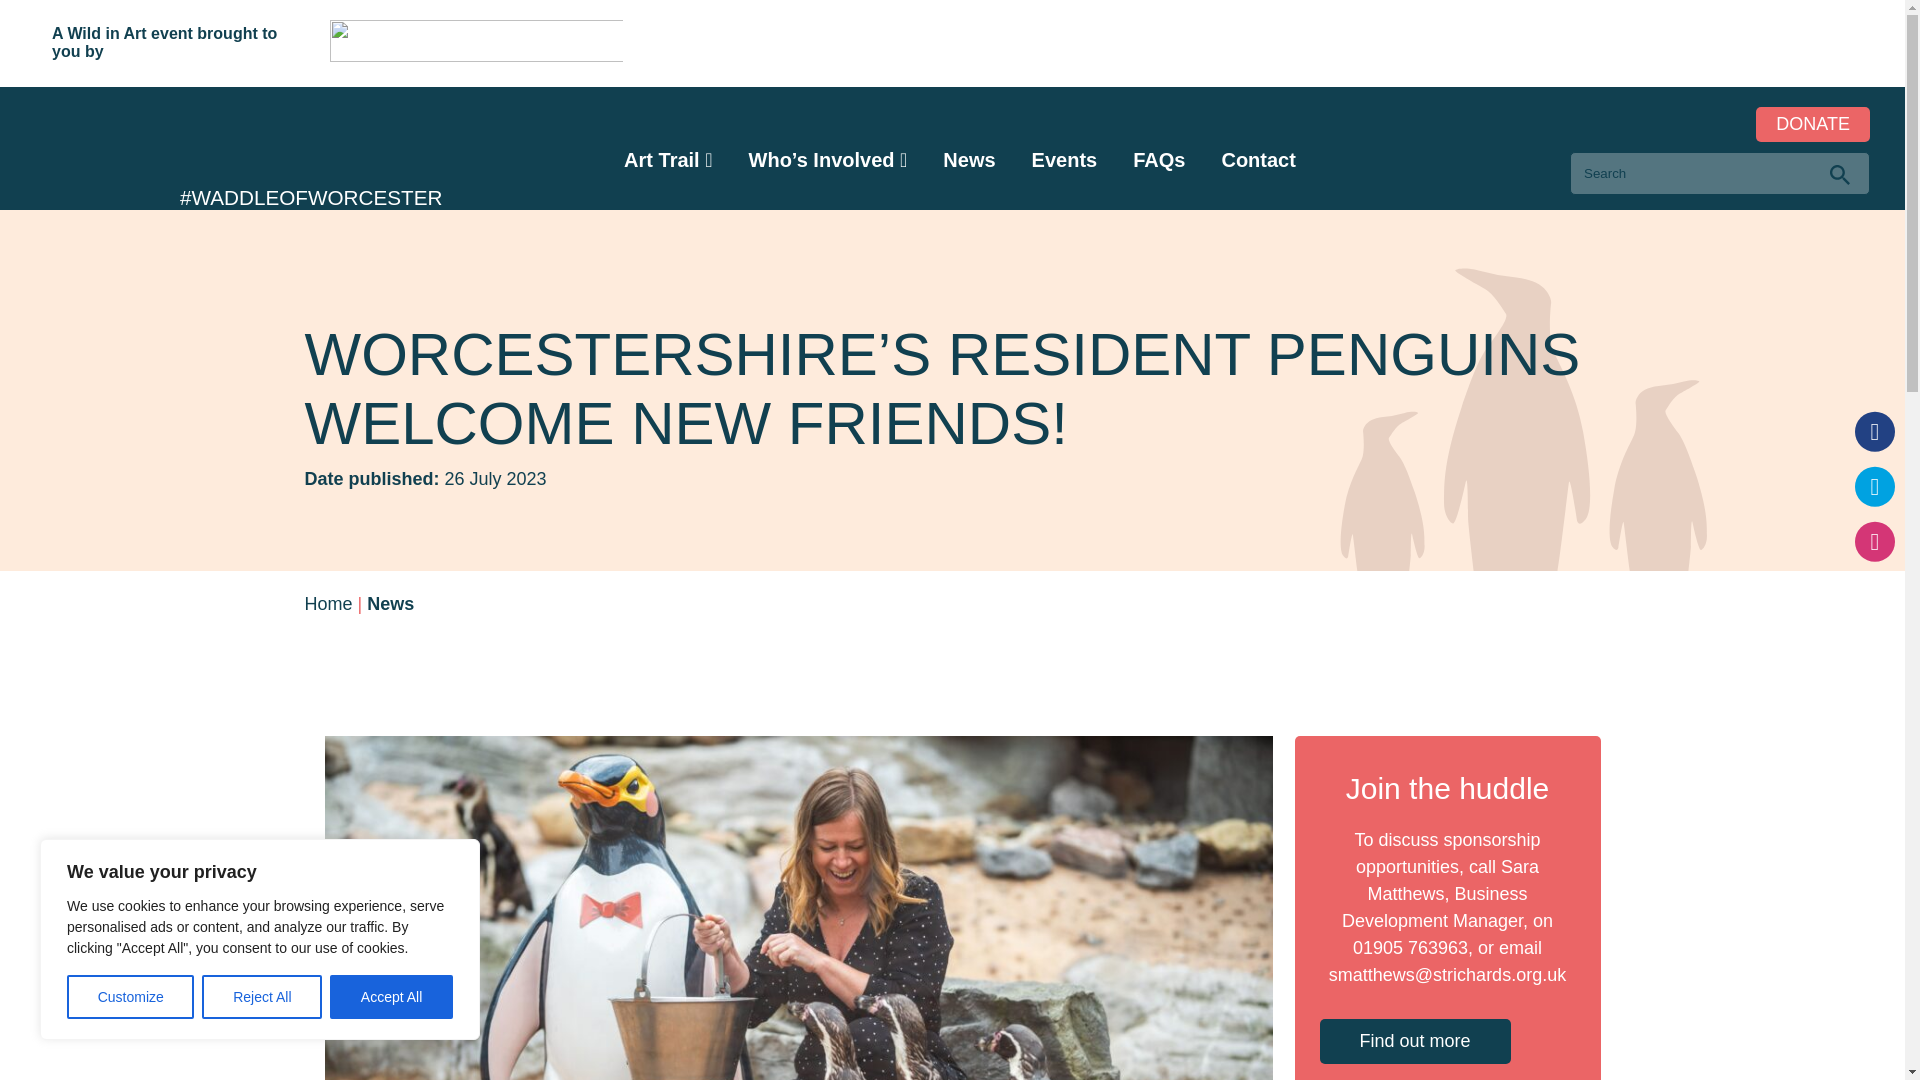 The width and height of the screenshot is (1920, 1080). Describe the element at coordinates (662, 160) in the screenshot. I see `Art Trail` at that location.